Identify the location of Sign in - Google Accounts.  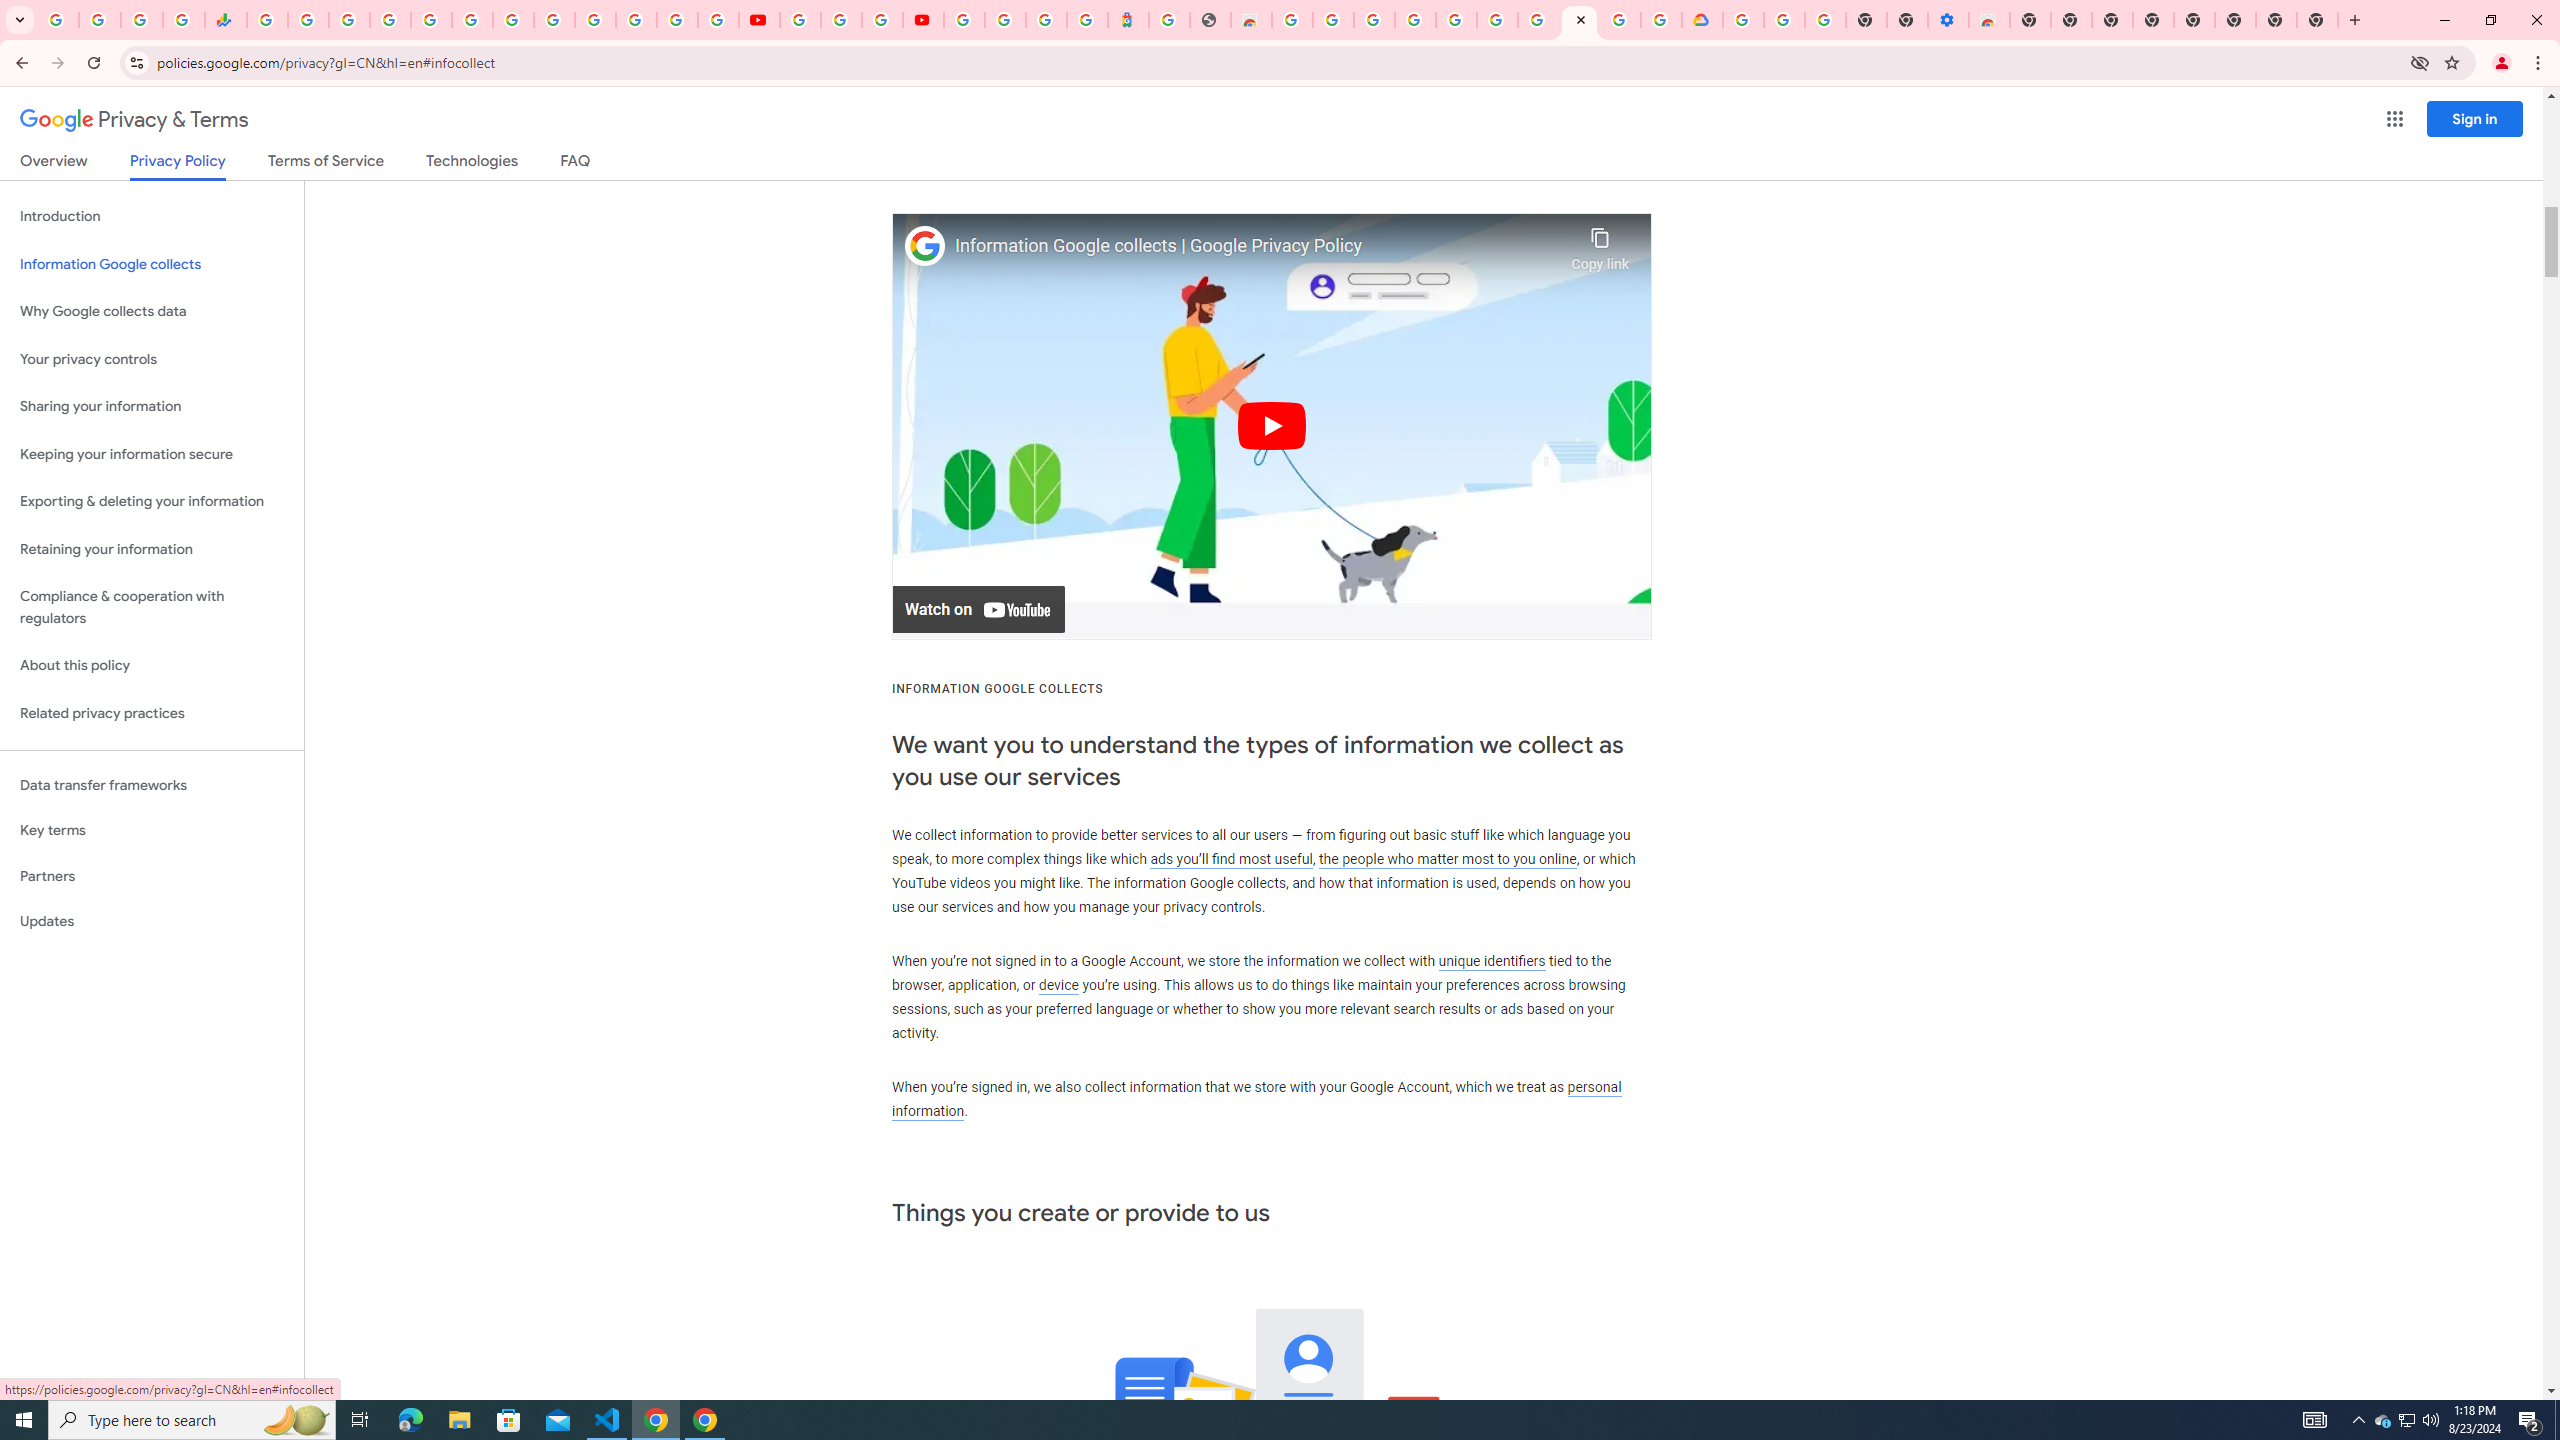
(1744, 20).